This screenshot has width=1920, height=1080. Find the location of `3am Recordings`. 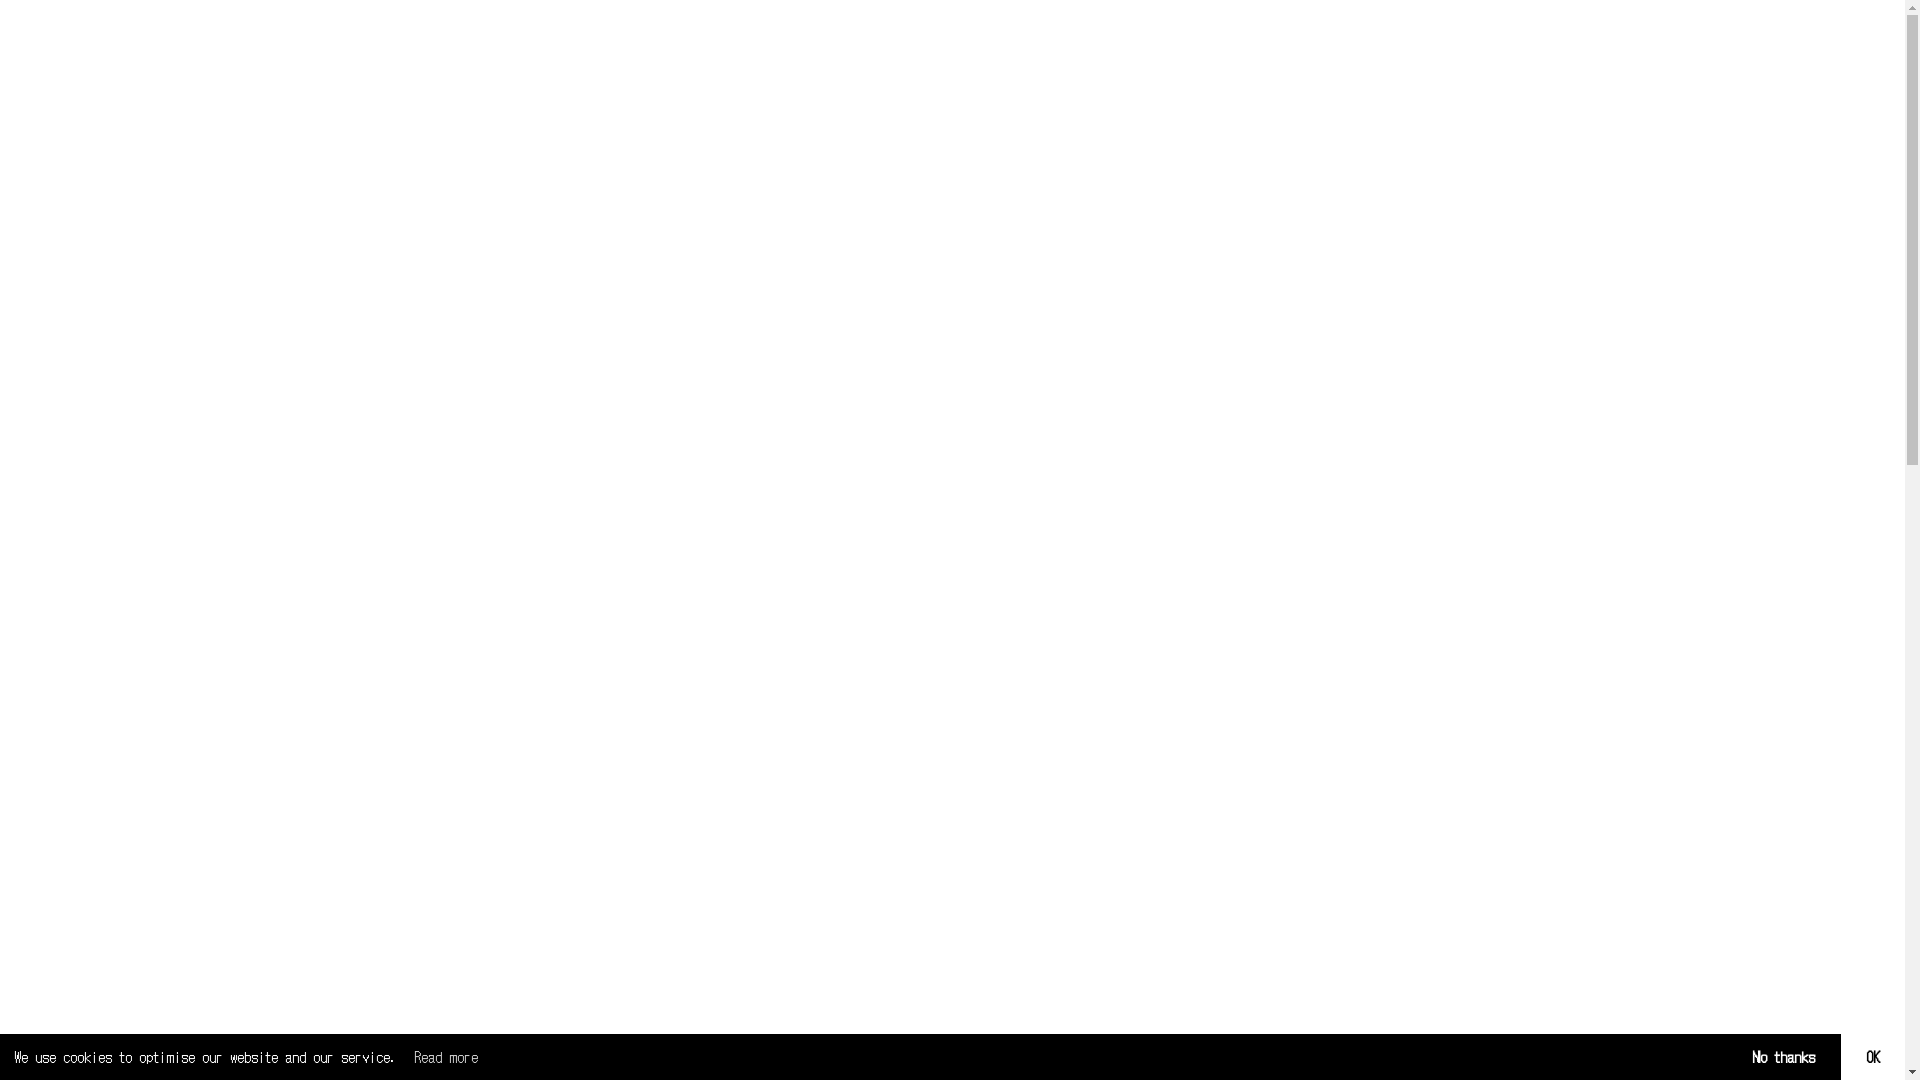

3am Recordings is located at coordinates (130, 156).